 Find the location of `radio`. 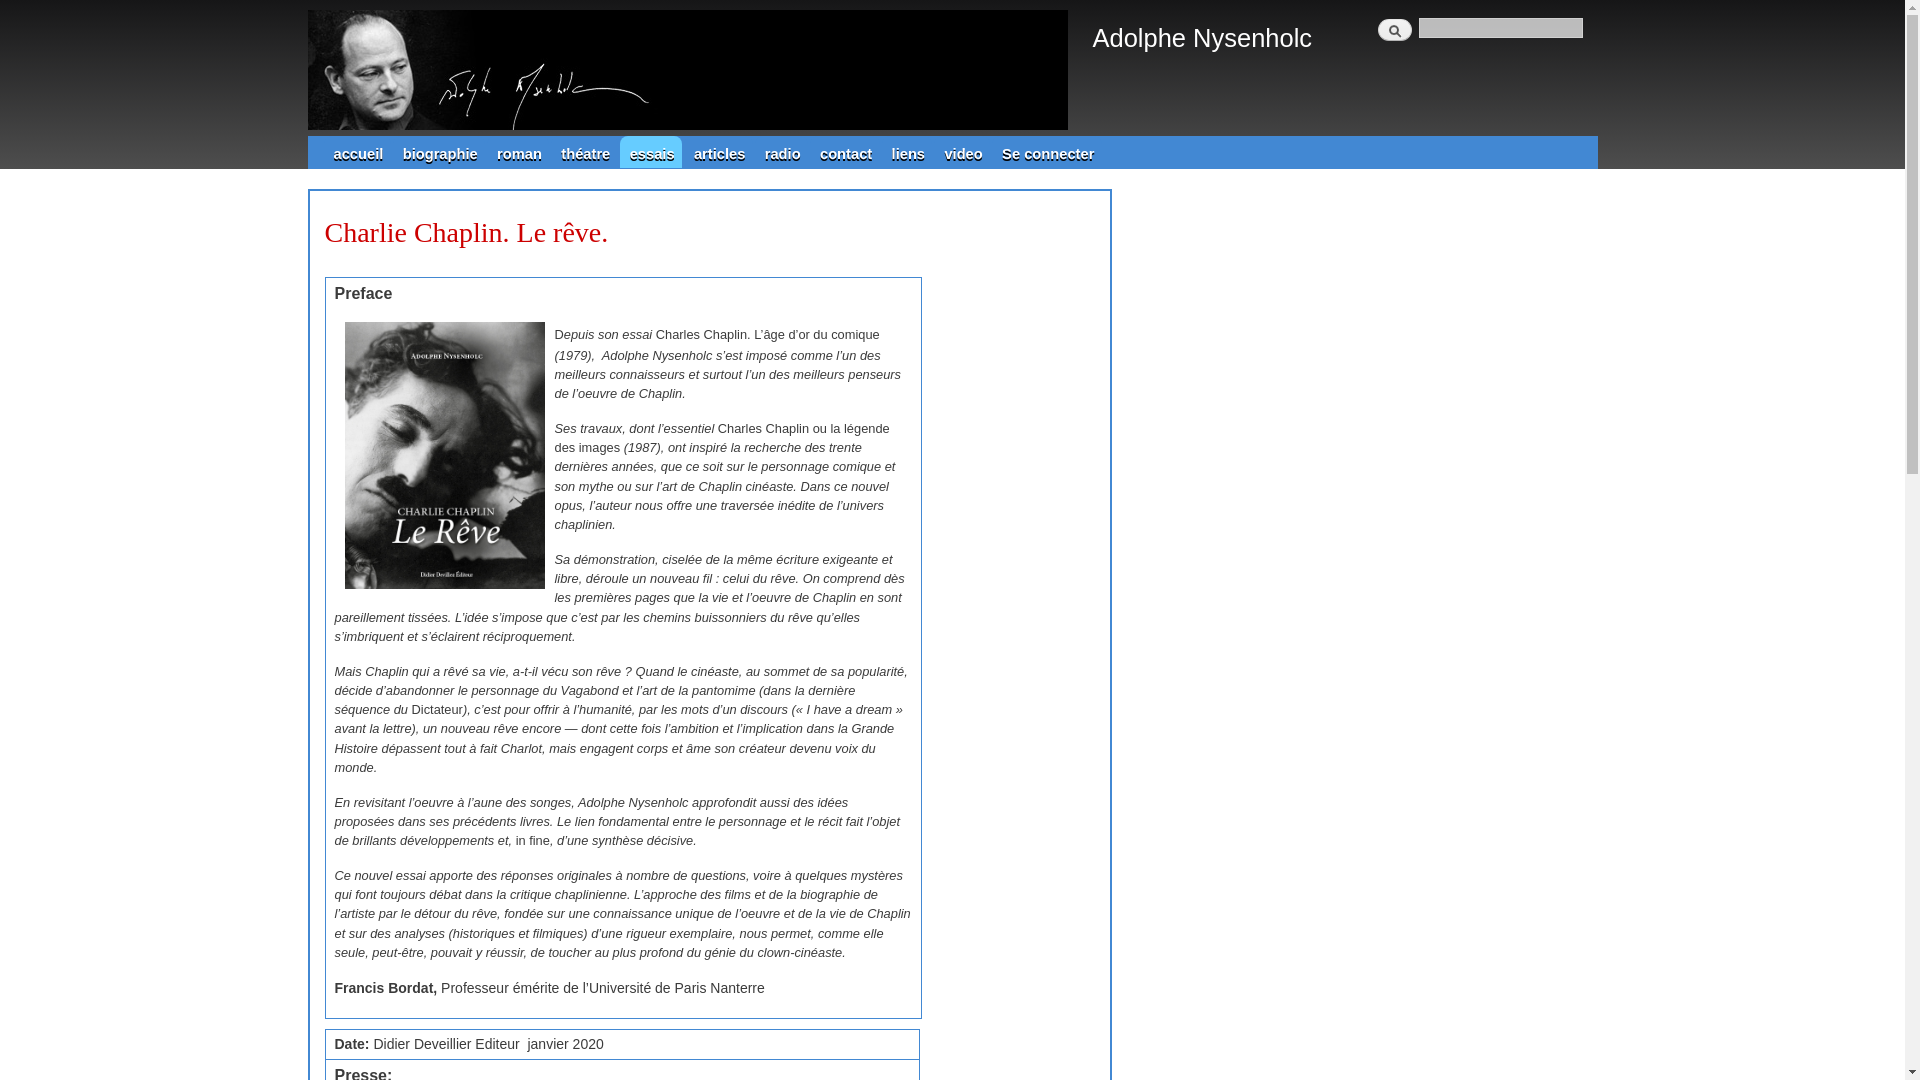

radio is located at coordinates (782, 152).